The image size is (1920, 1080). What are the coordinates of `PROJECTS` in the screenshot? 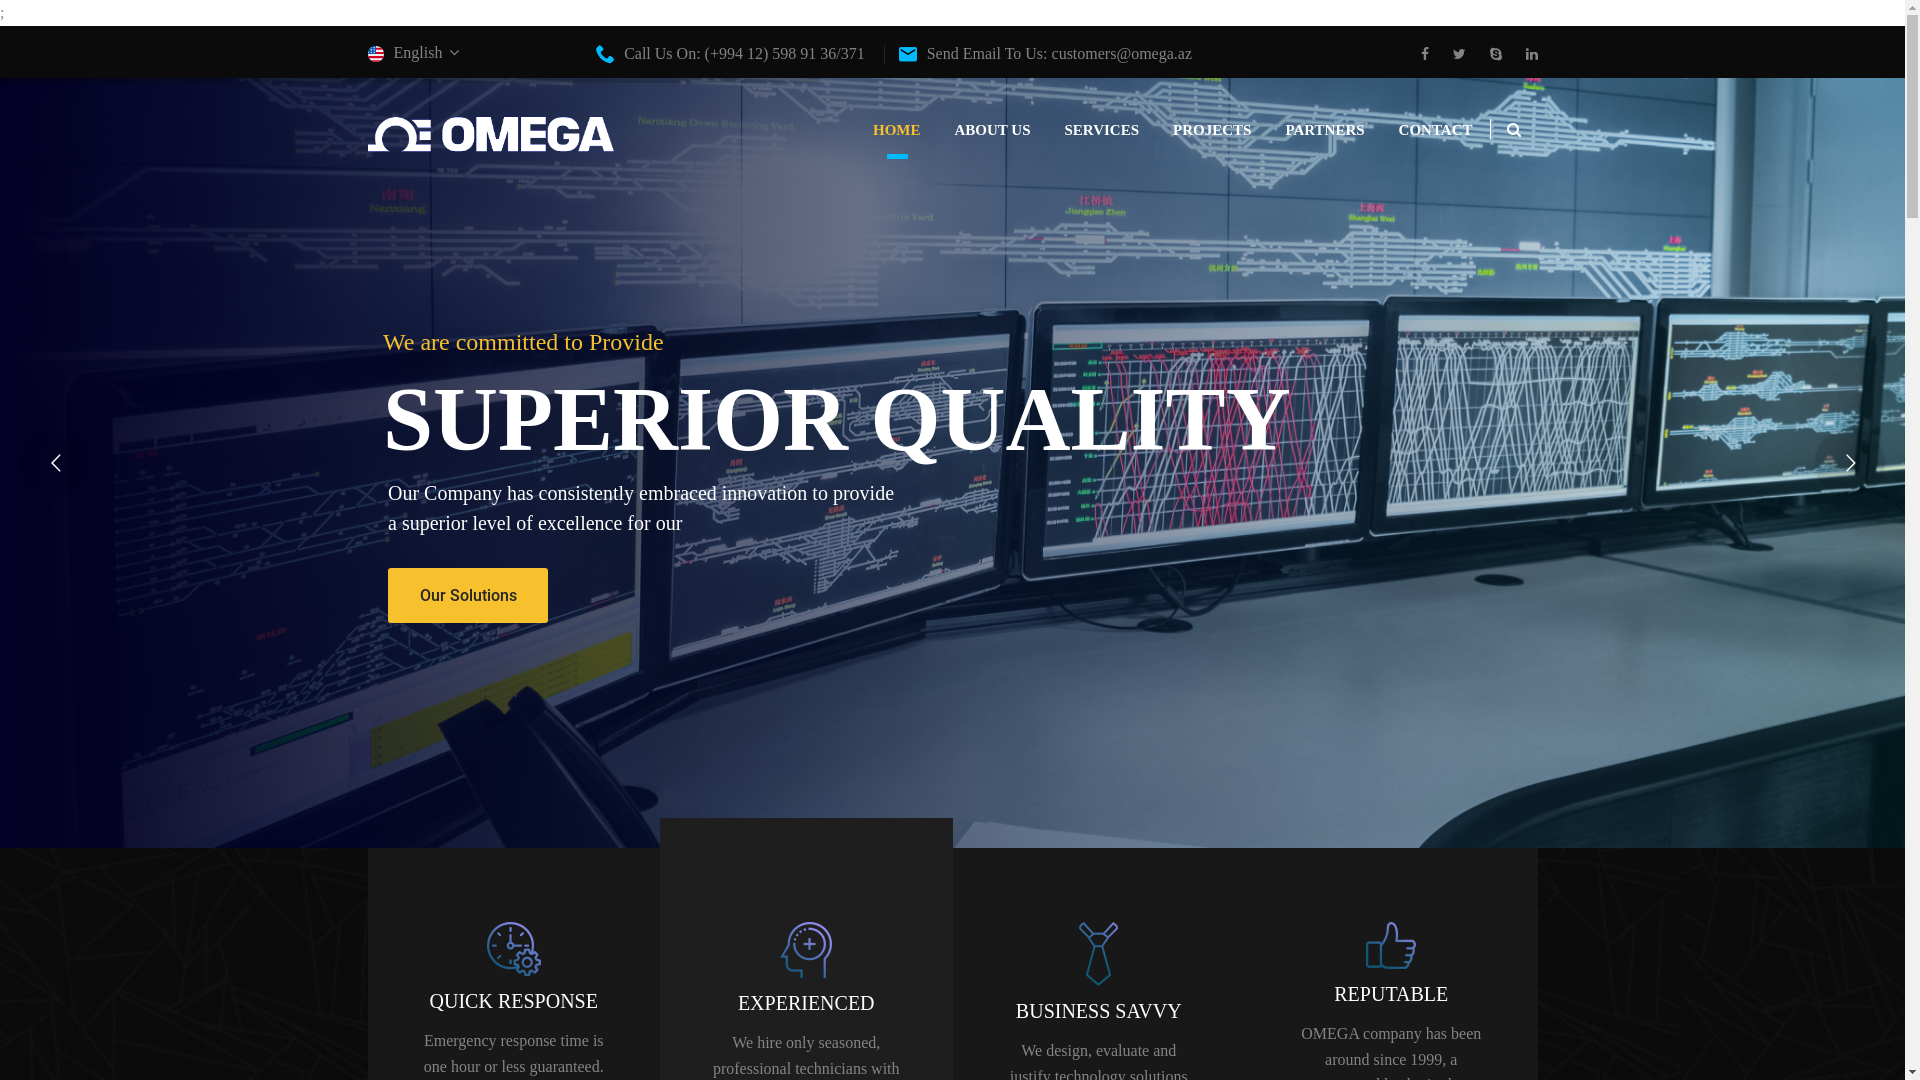 It's located at (1212, 130).